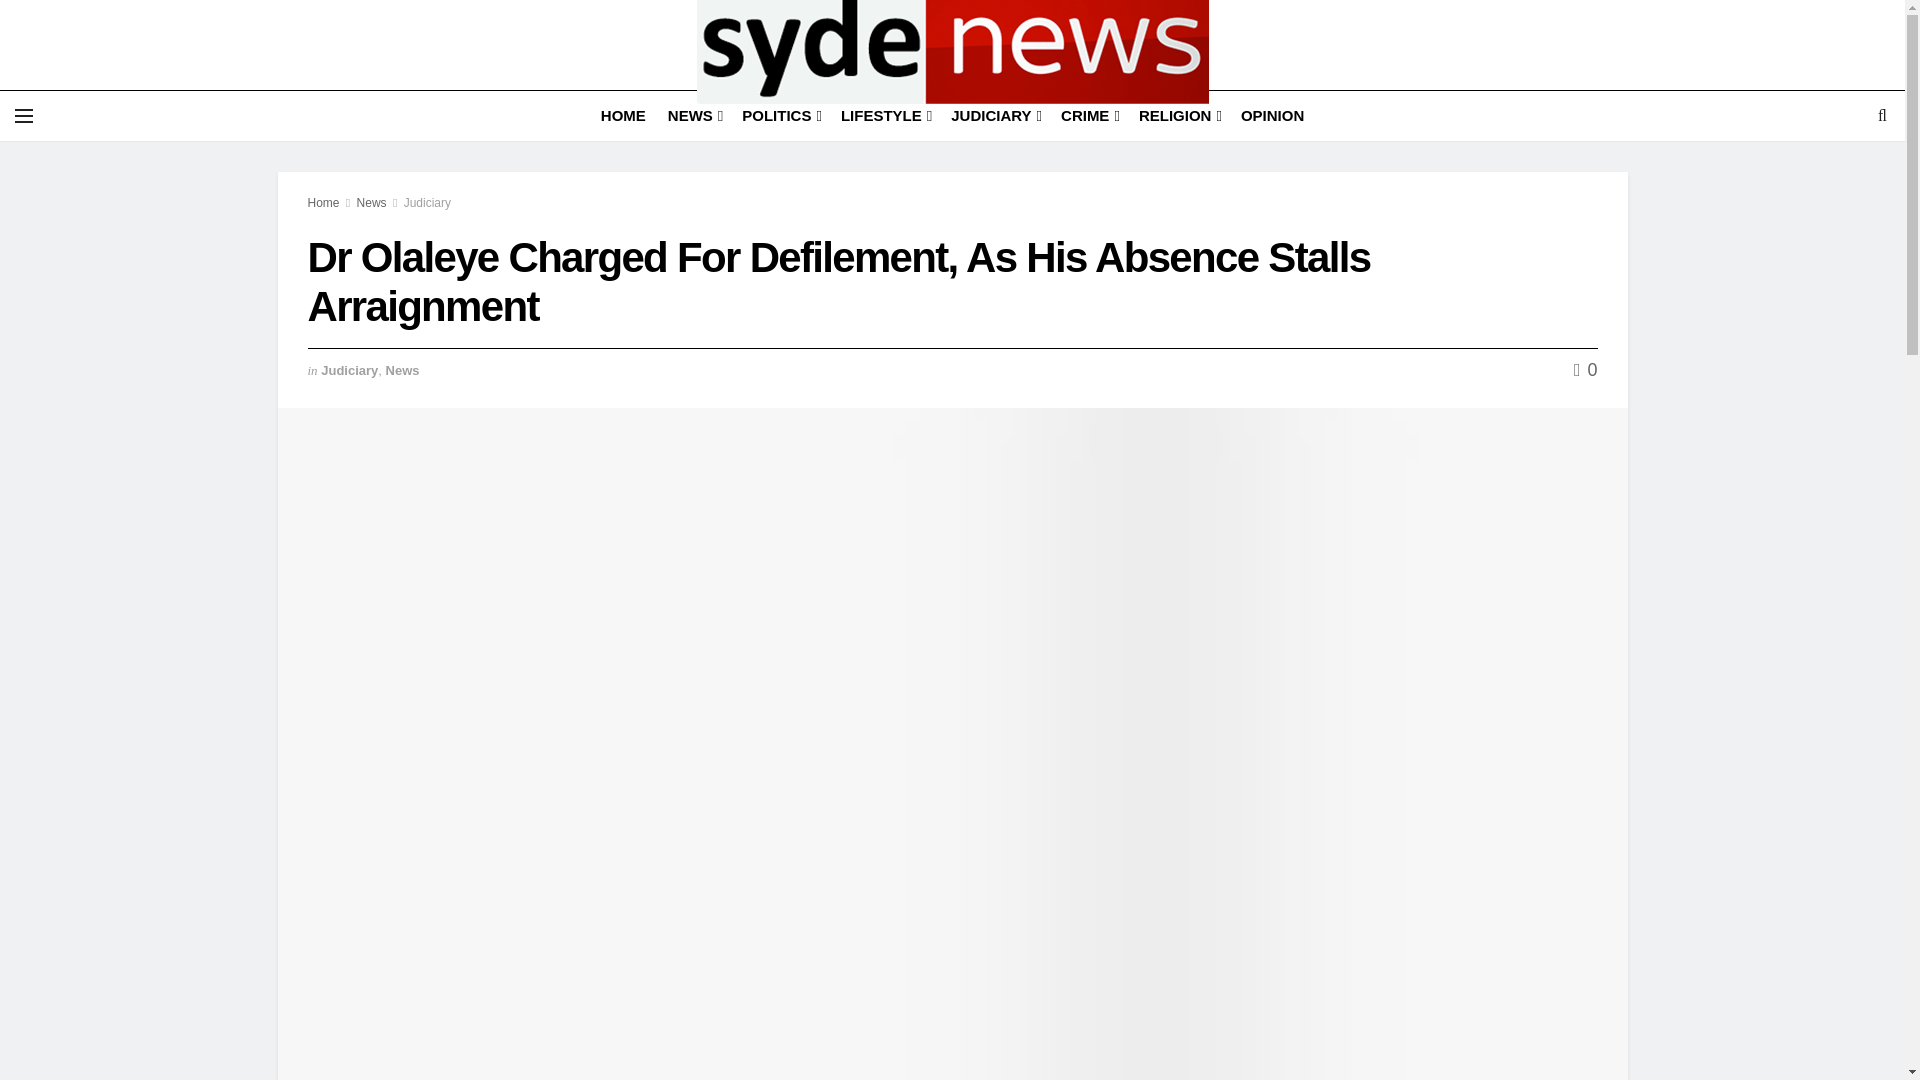 Image resolution: width=1920 pixels, height=1080 pixels. What do you see at coordinates (694, 115) in the screenshot?
I see `NEWS` at bounding box center [694, 115].